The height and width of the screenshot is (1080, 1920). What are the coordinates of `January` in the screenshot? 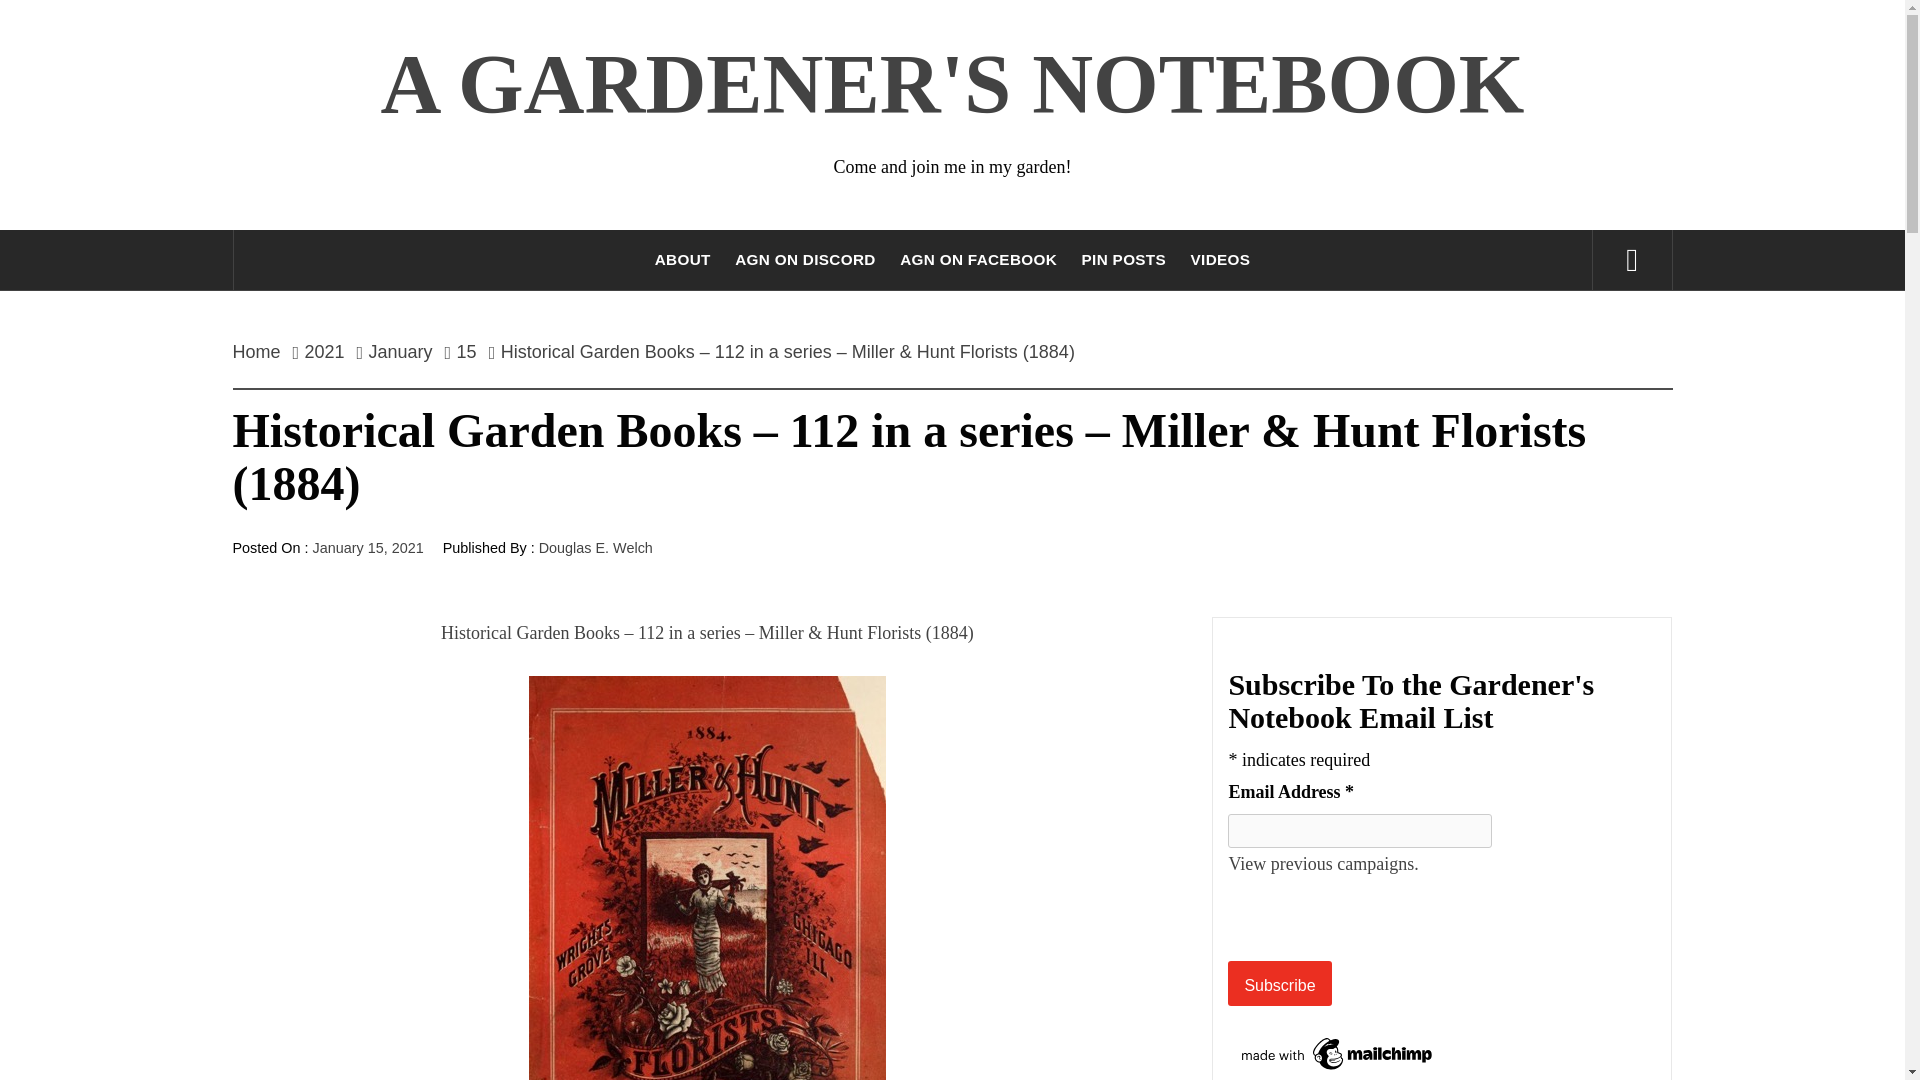 It's located at (401, 352).